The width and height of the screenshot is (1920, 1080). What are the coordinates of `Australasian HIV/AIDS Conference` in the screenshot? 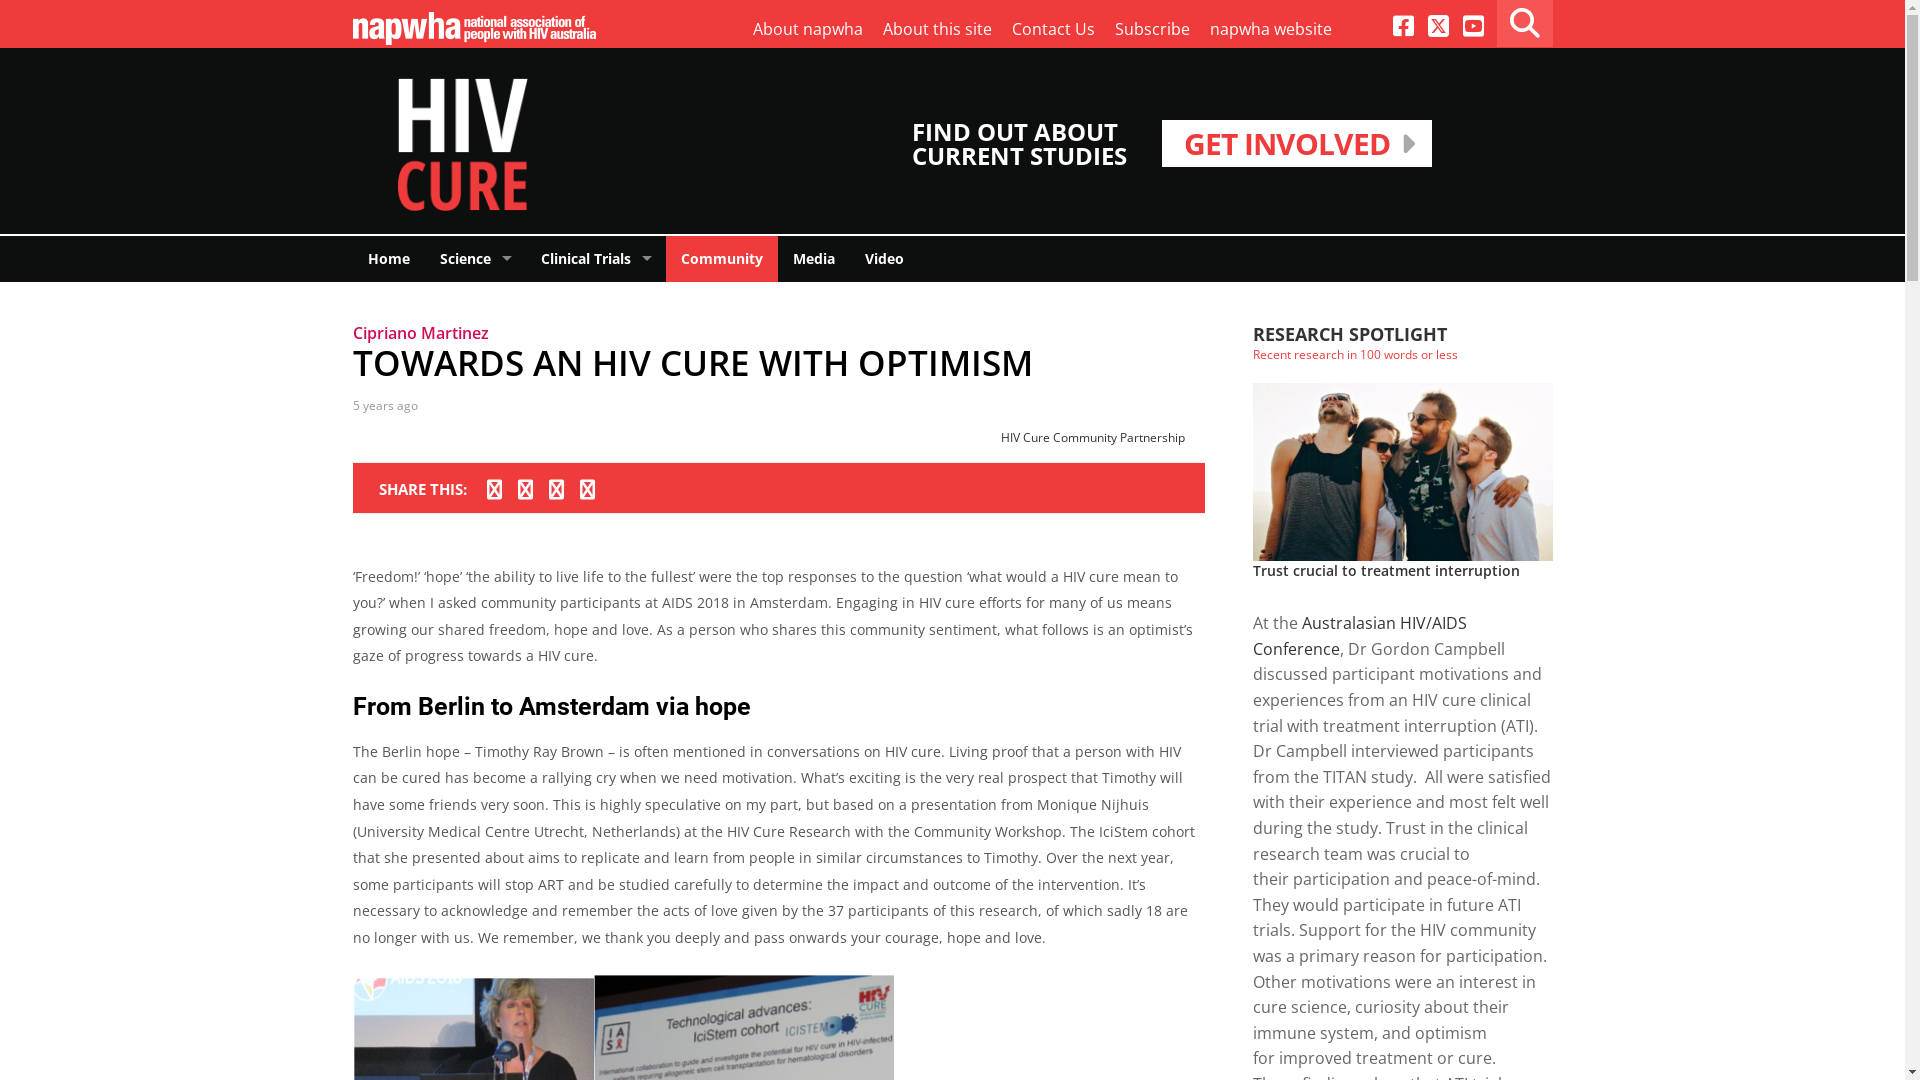 It's located at (1359, 636).